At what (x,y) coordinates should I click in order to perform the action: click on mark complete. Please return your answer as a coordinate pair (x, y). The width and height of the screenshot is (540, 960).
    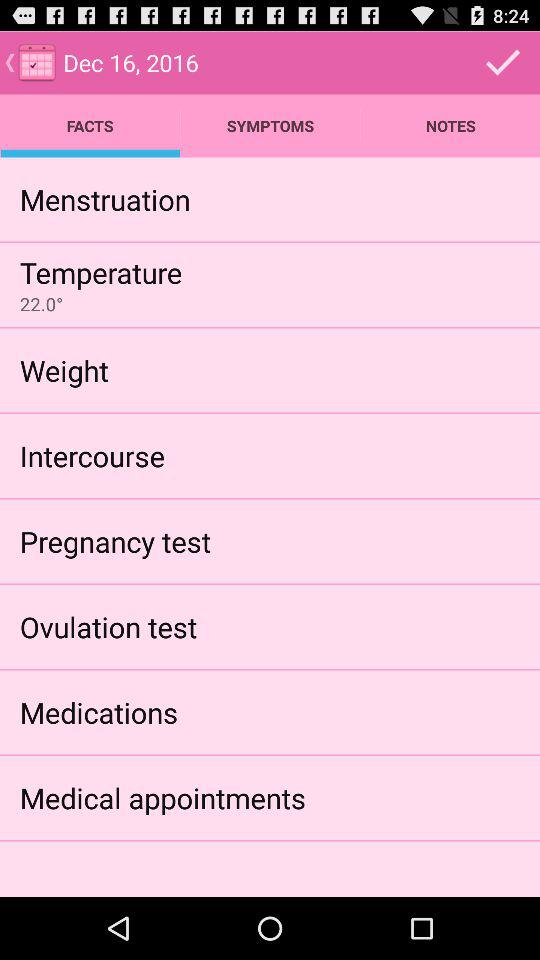
    Looking at the image, I should click on (503, 62).